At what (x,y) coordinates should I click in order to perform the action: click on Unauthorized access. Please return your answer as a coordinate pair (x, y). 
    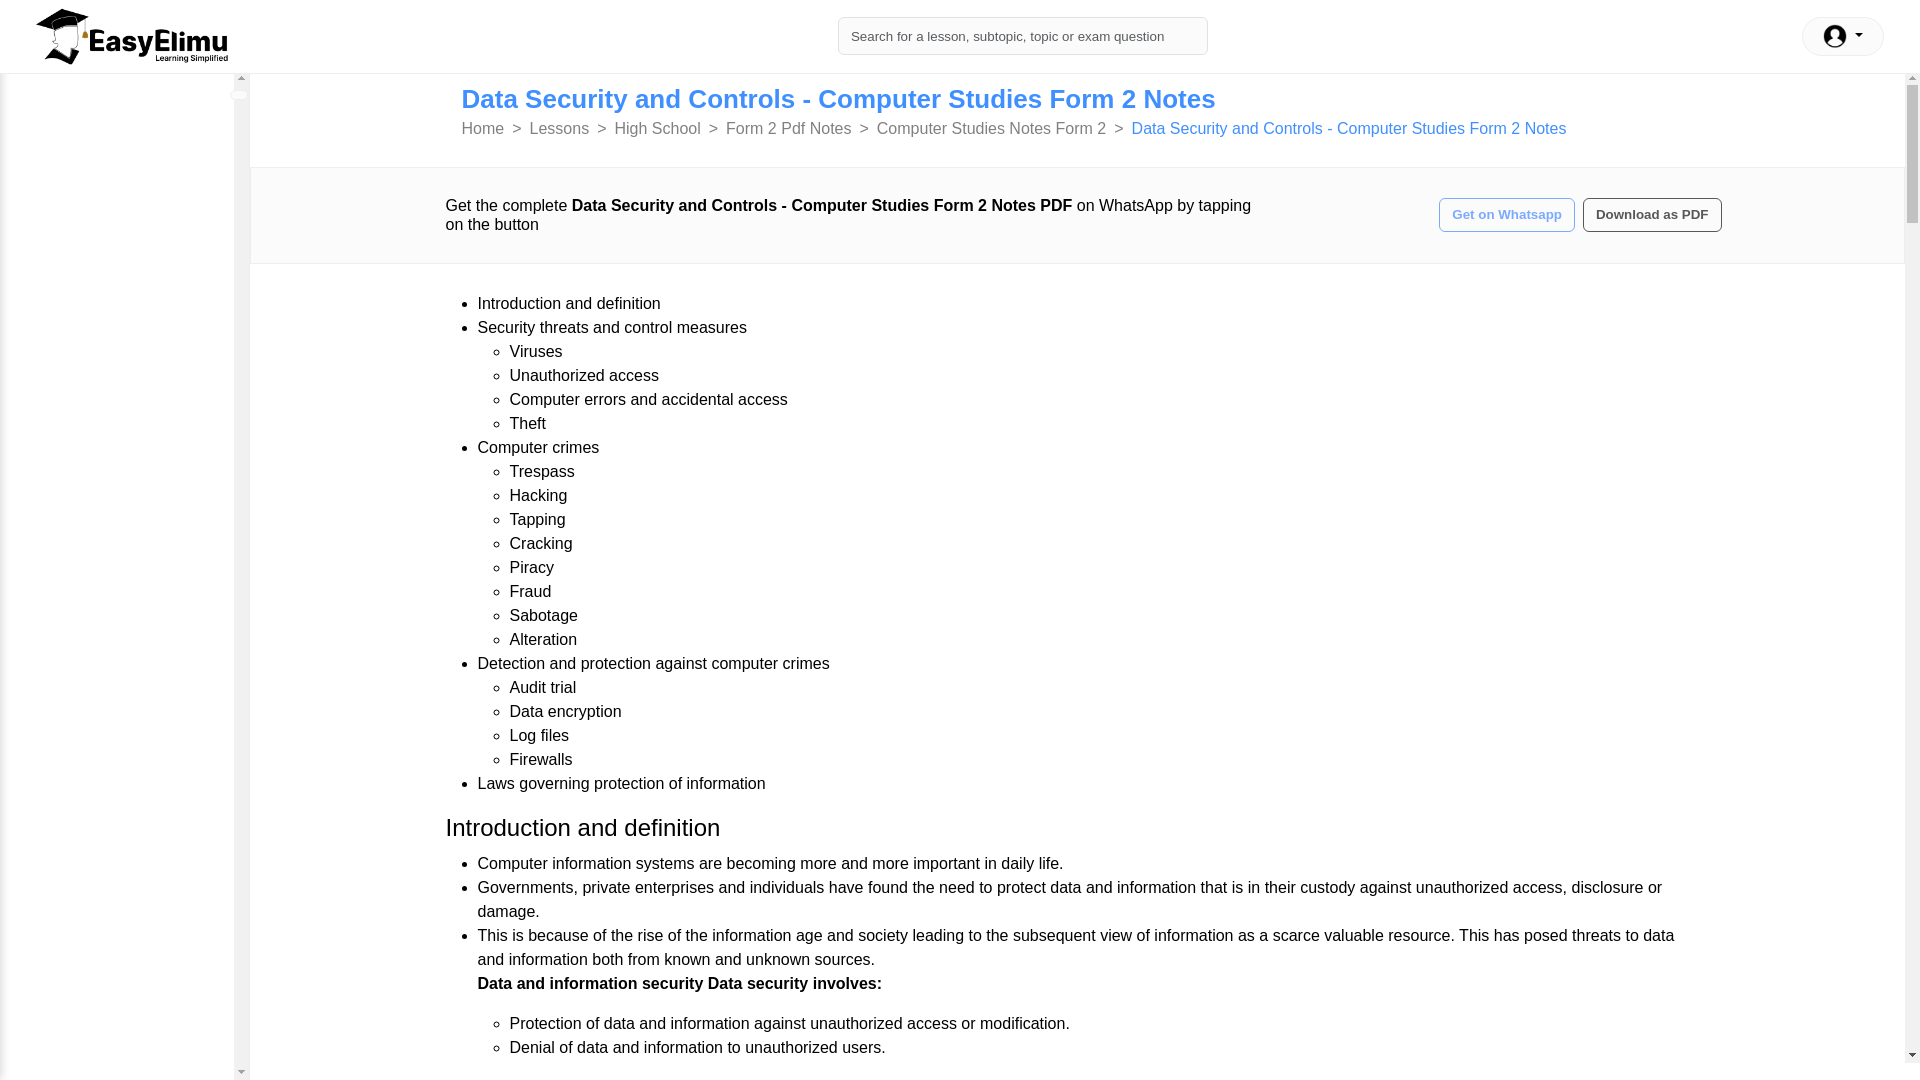
    Looking at the image, I should click on (584, 376).